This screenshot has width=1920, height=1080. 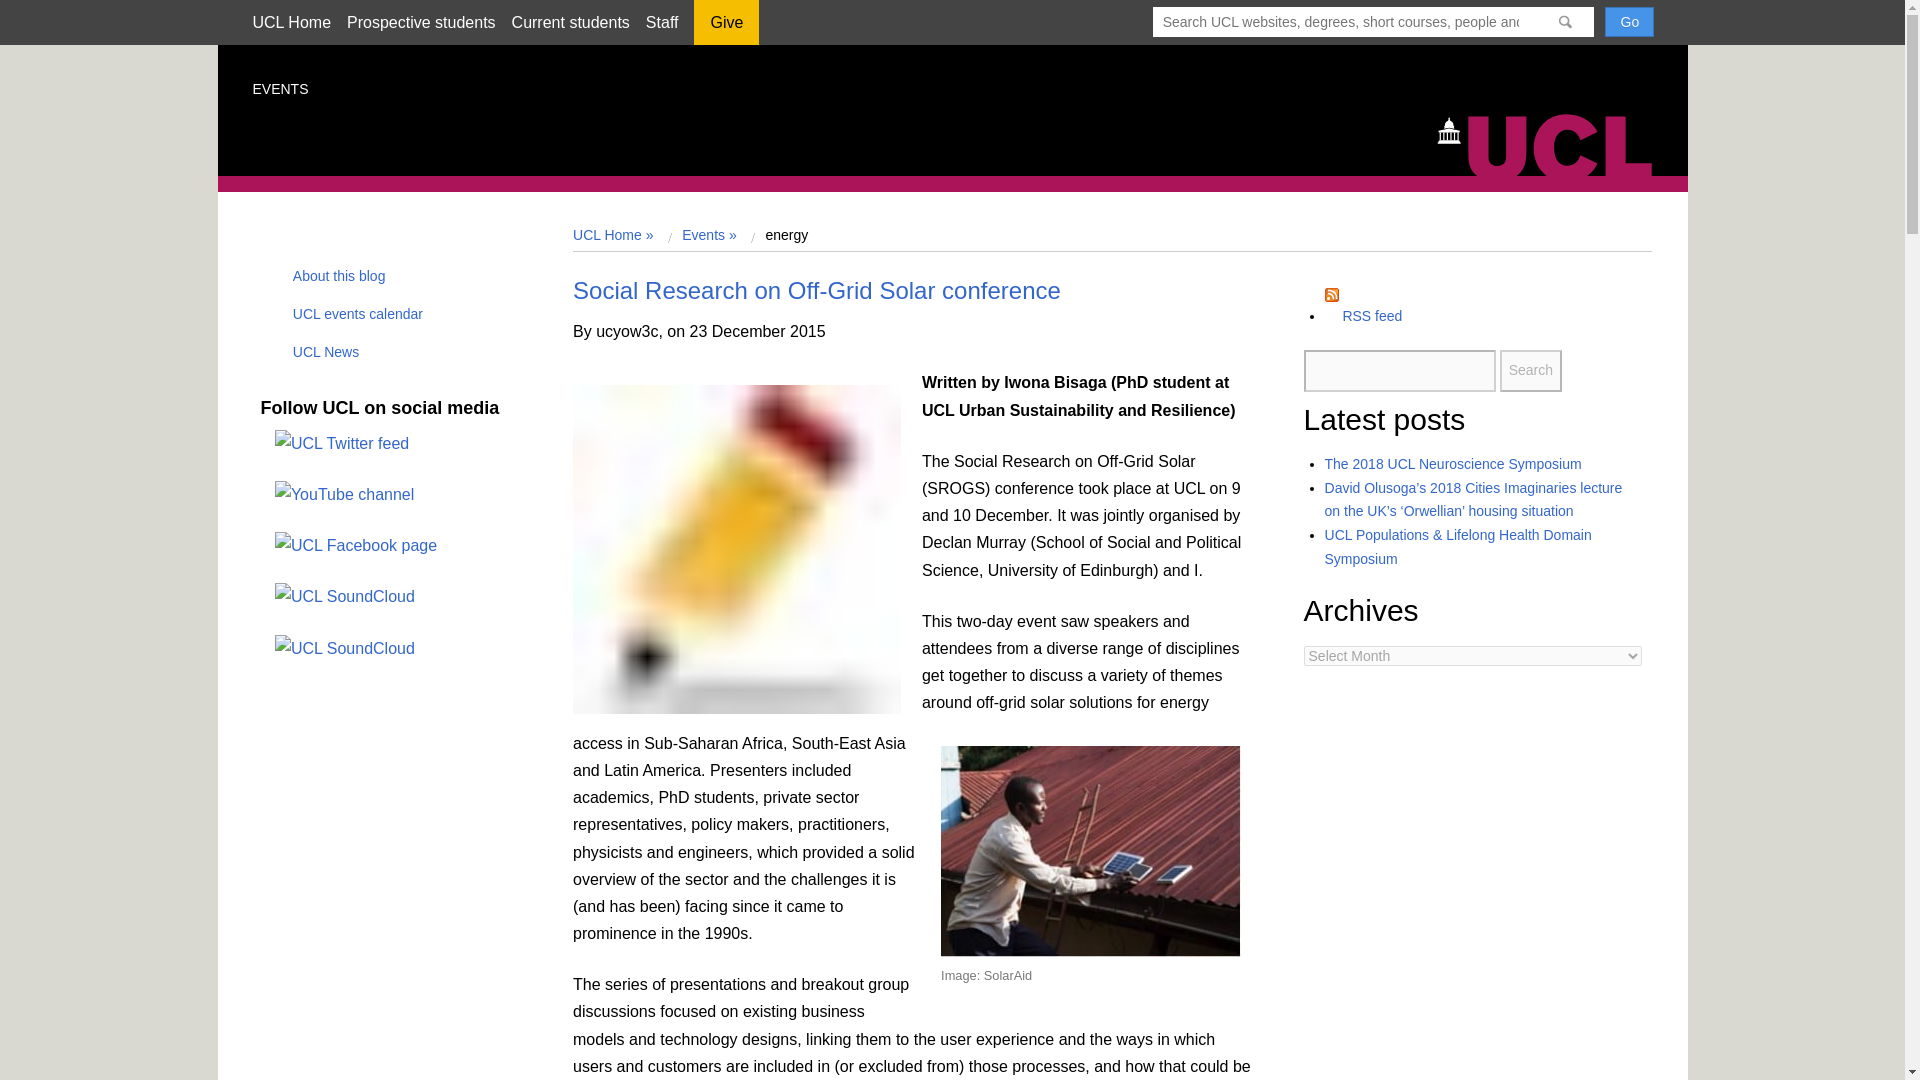 What do you see at coordinates (336, 648) in the screenshot?
I see `Flickr icon` at bounding box center [336, 648].